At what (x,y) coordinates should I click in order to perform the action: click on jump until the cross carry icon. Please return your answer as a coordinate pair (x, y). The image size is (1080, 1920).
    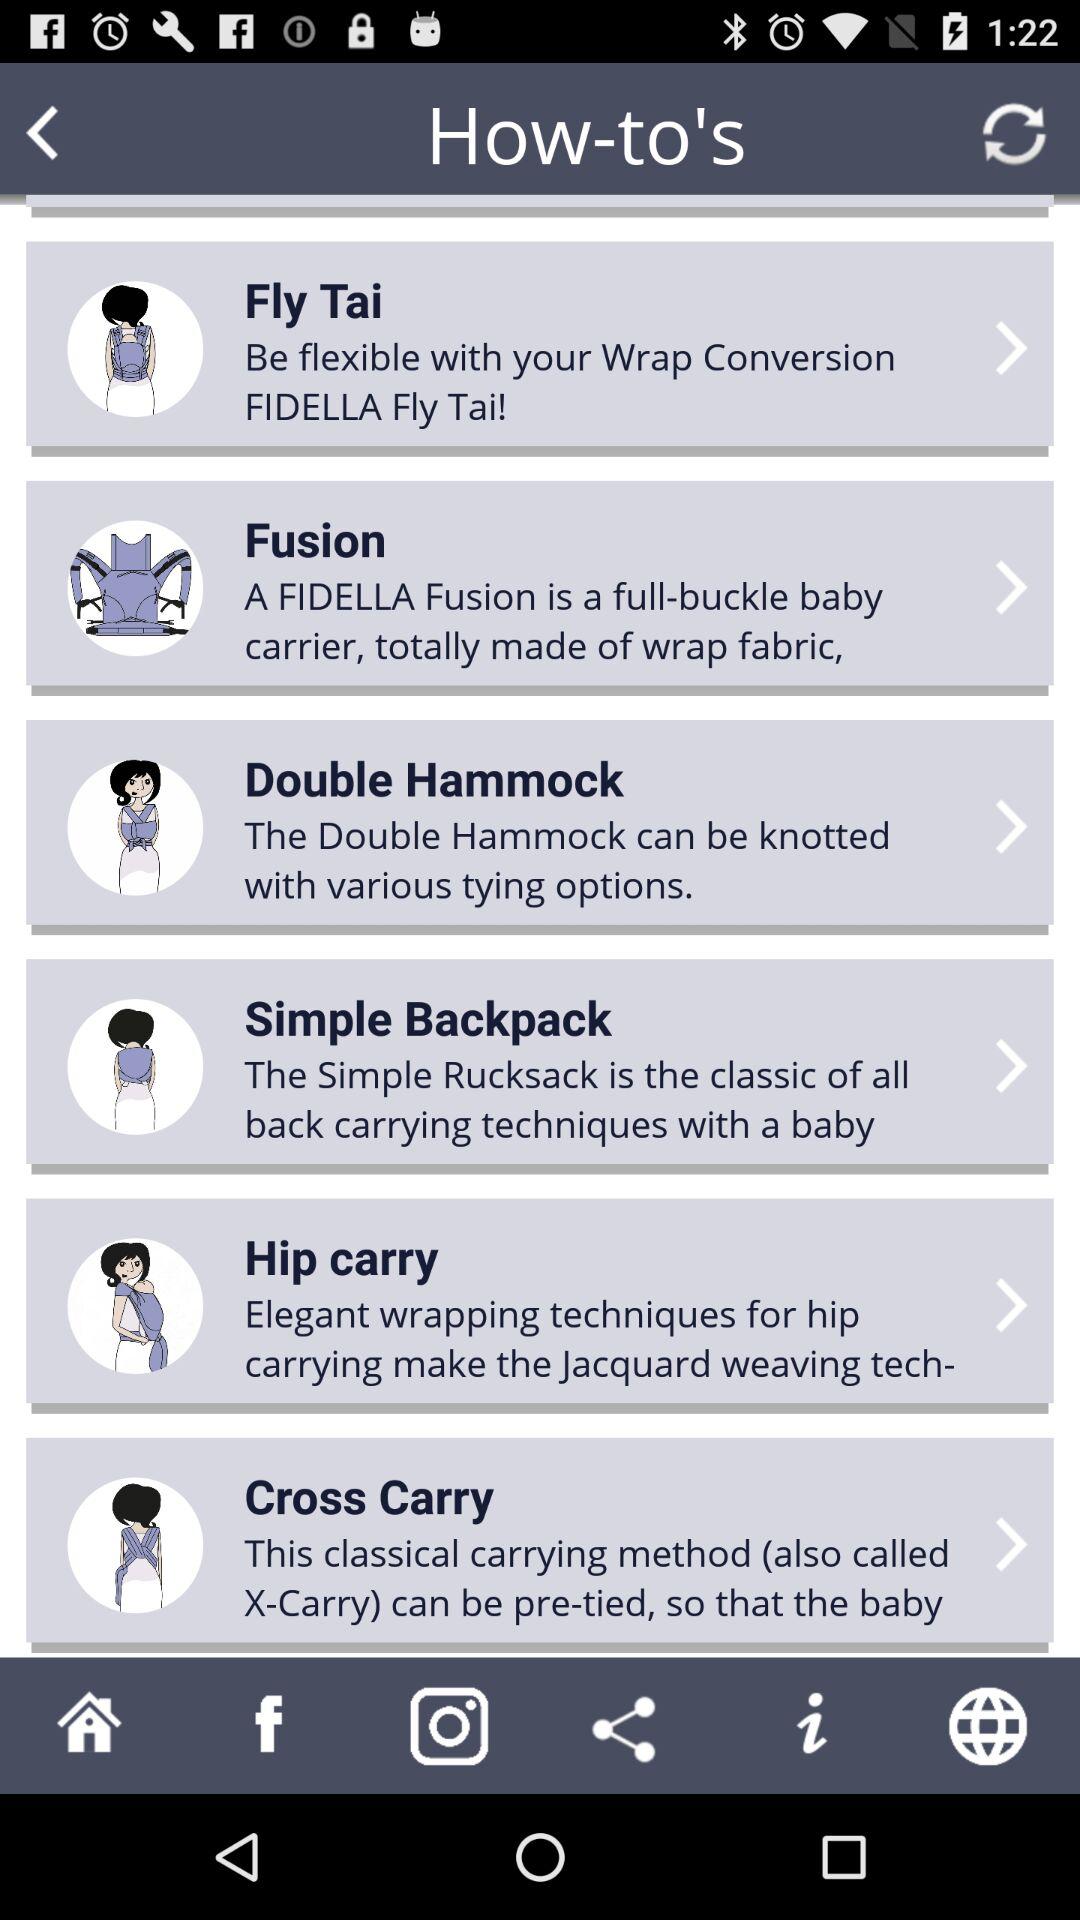
    Looking at the image, I should click on (369, 1495).